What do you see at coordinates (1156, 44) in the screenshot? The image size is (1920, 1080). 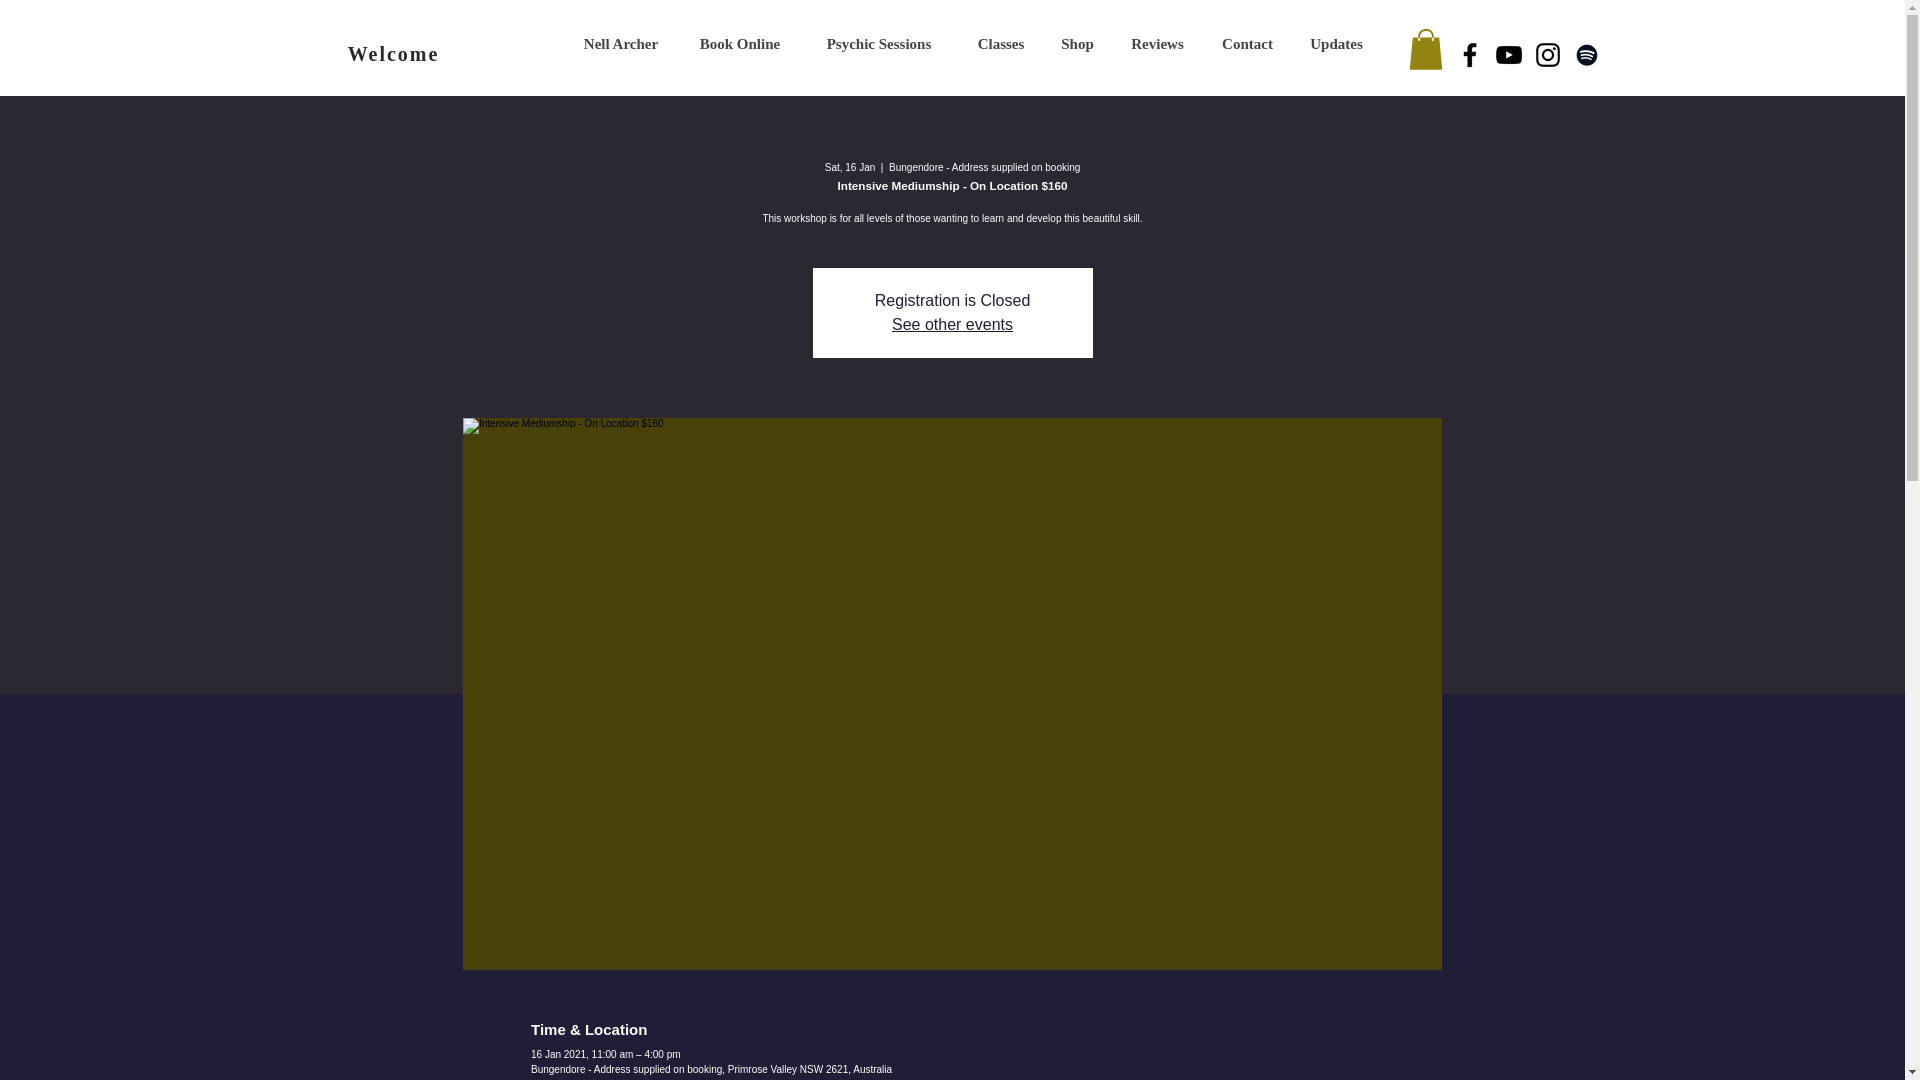 I see `Reviews` at bounding box center [1156, 44].